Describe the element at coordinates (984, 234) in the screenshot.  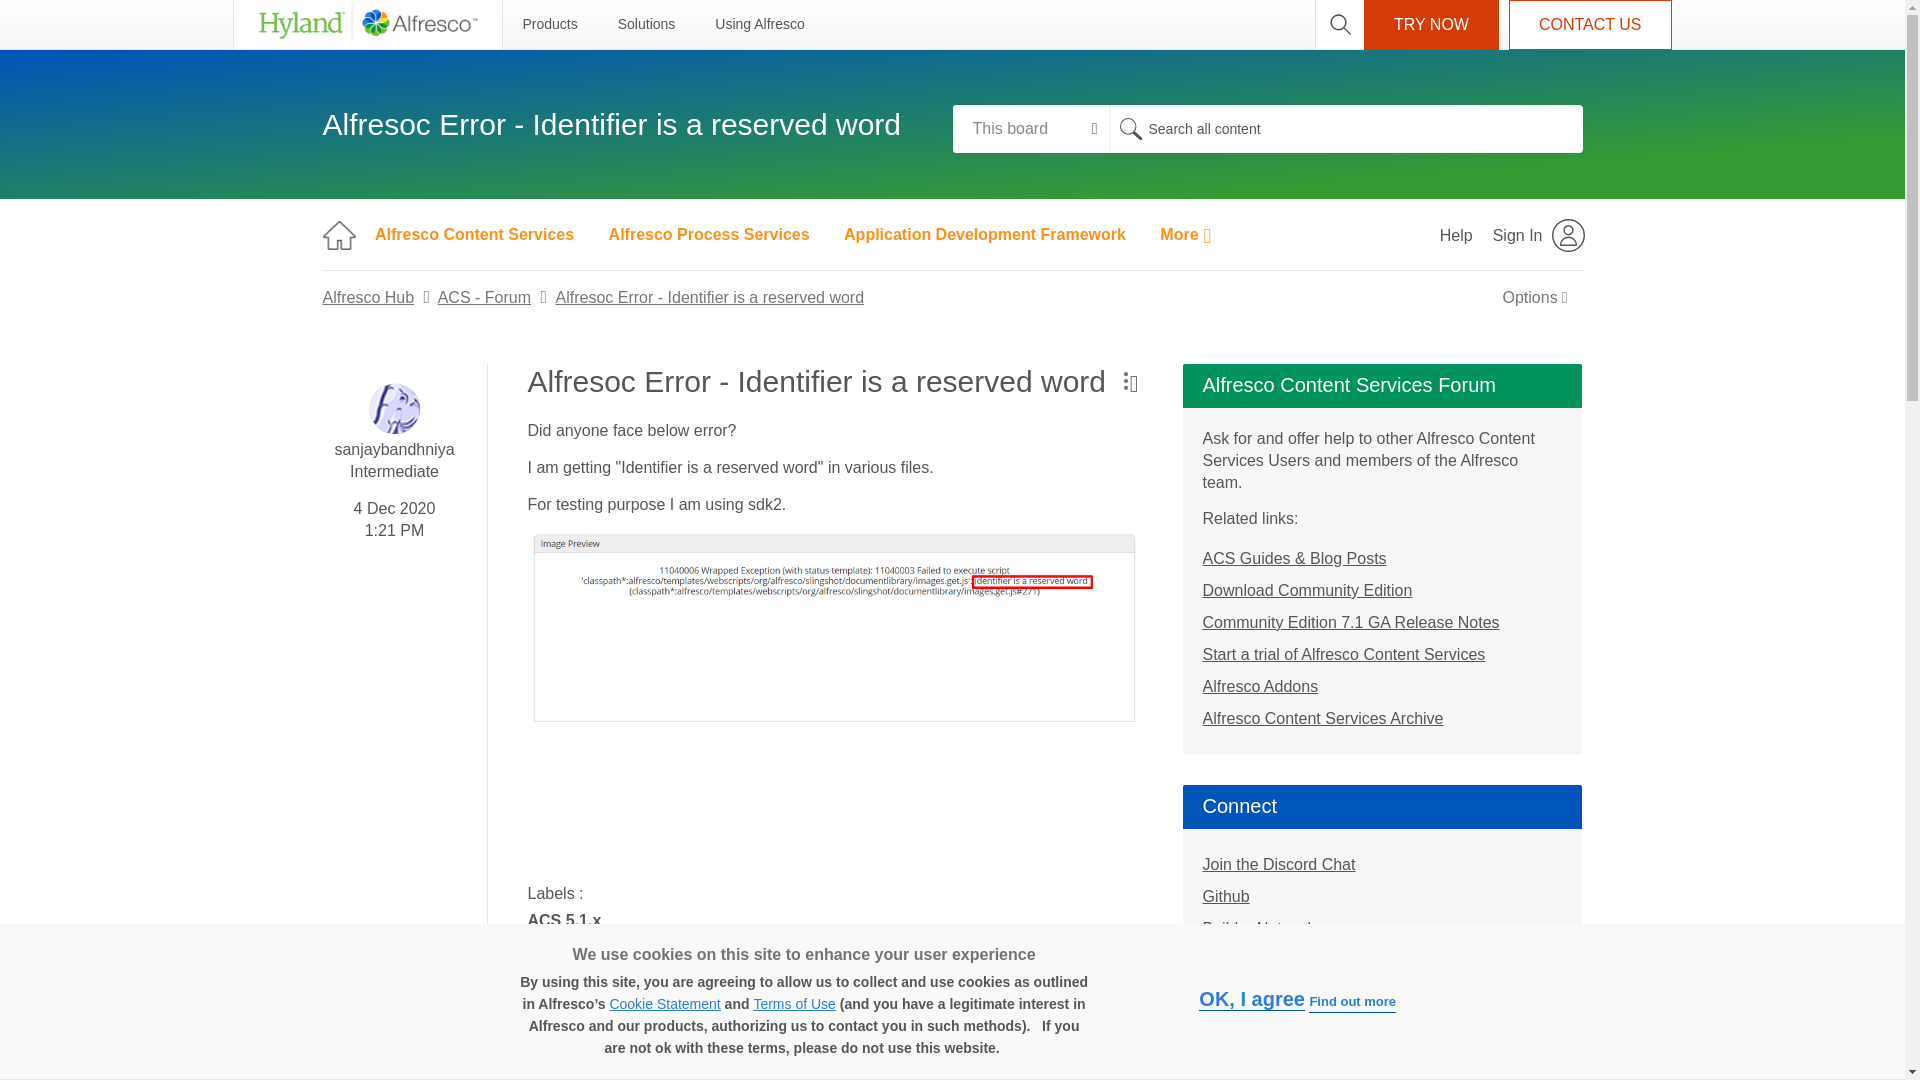
I see `Application Development Framework` at that location.